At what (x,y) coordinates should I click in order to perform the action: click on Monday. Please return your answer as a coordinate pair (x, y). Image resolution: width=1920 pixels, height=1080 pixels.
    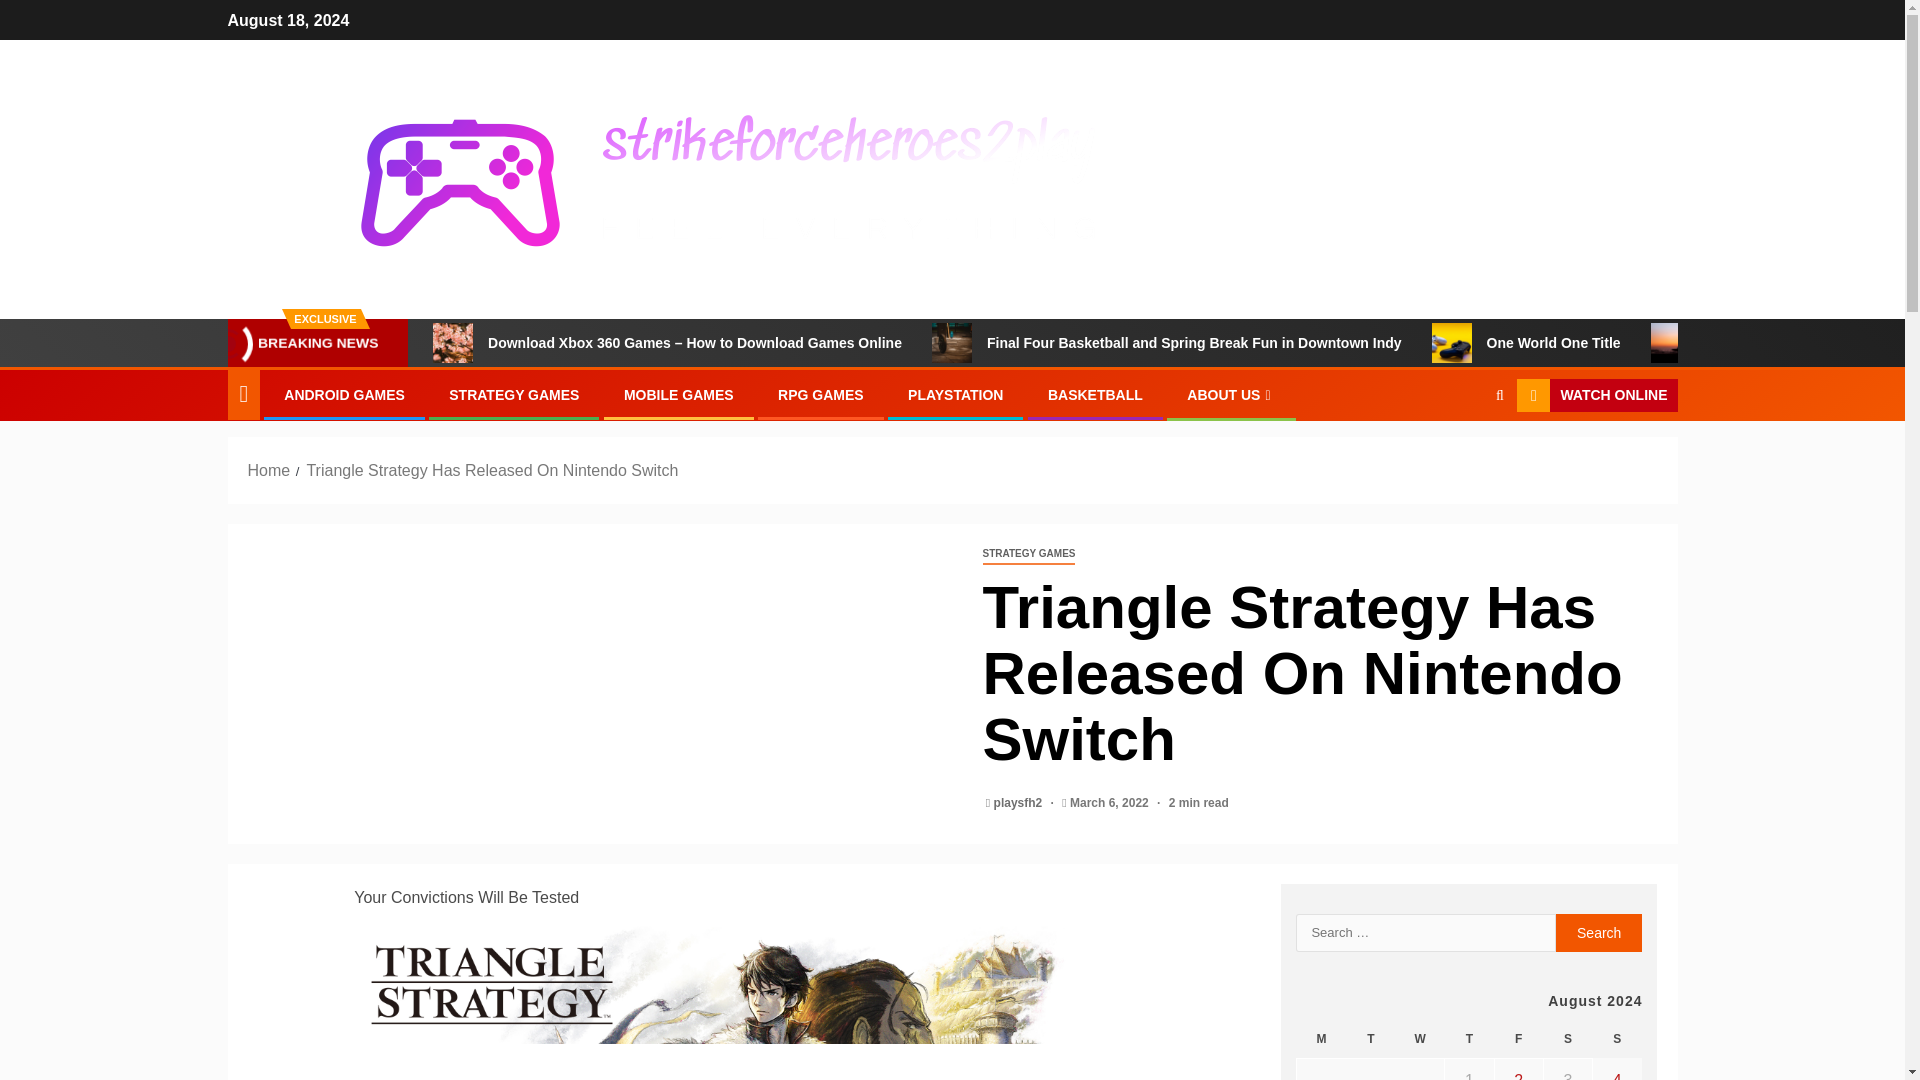
    Looking at the image, I should click on (1321, 1039).